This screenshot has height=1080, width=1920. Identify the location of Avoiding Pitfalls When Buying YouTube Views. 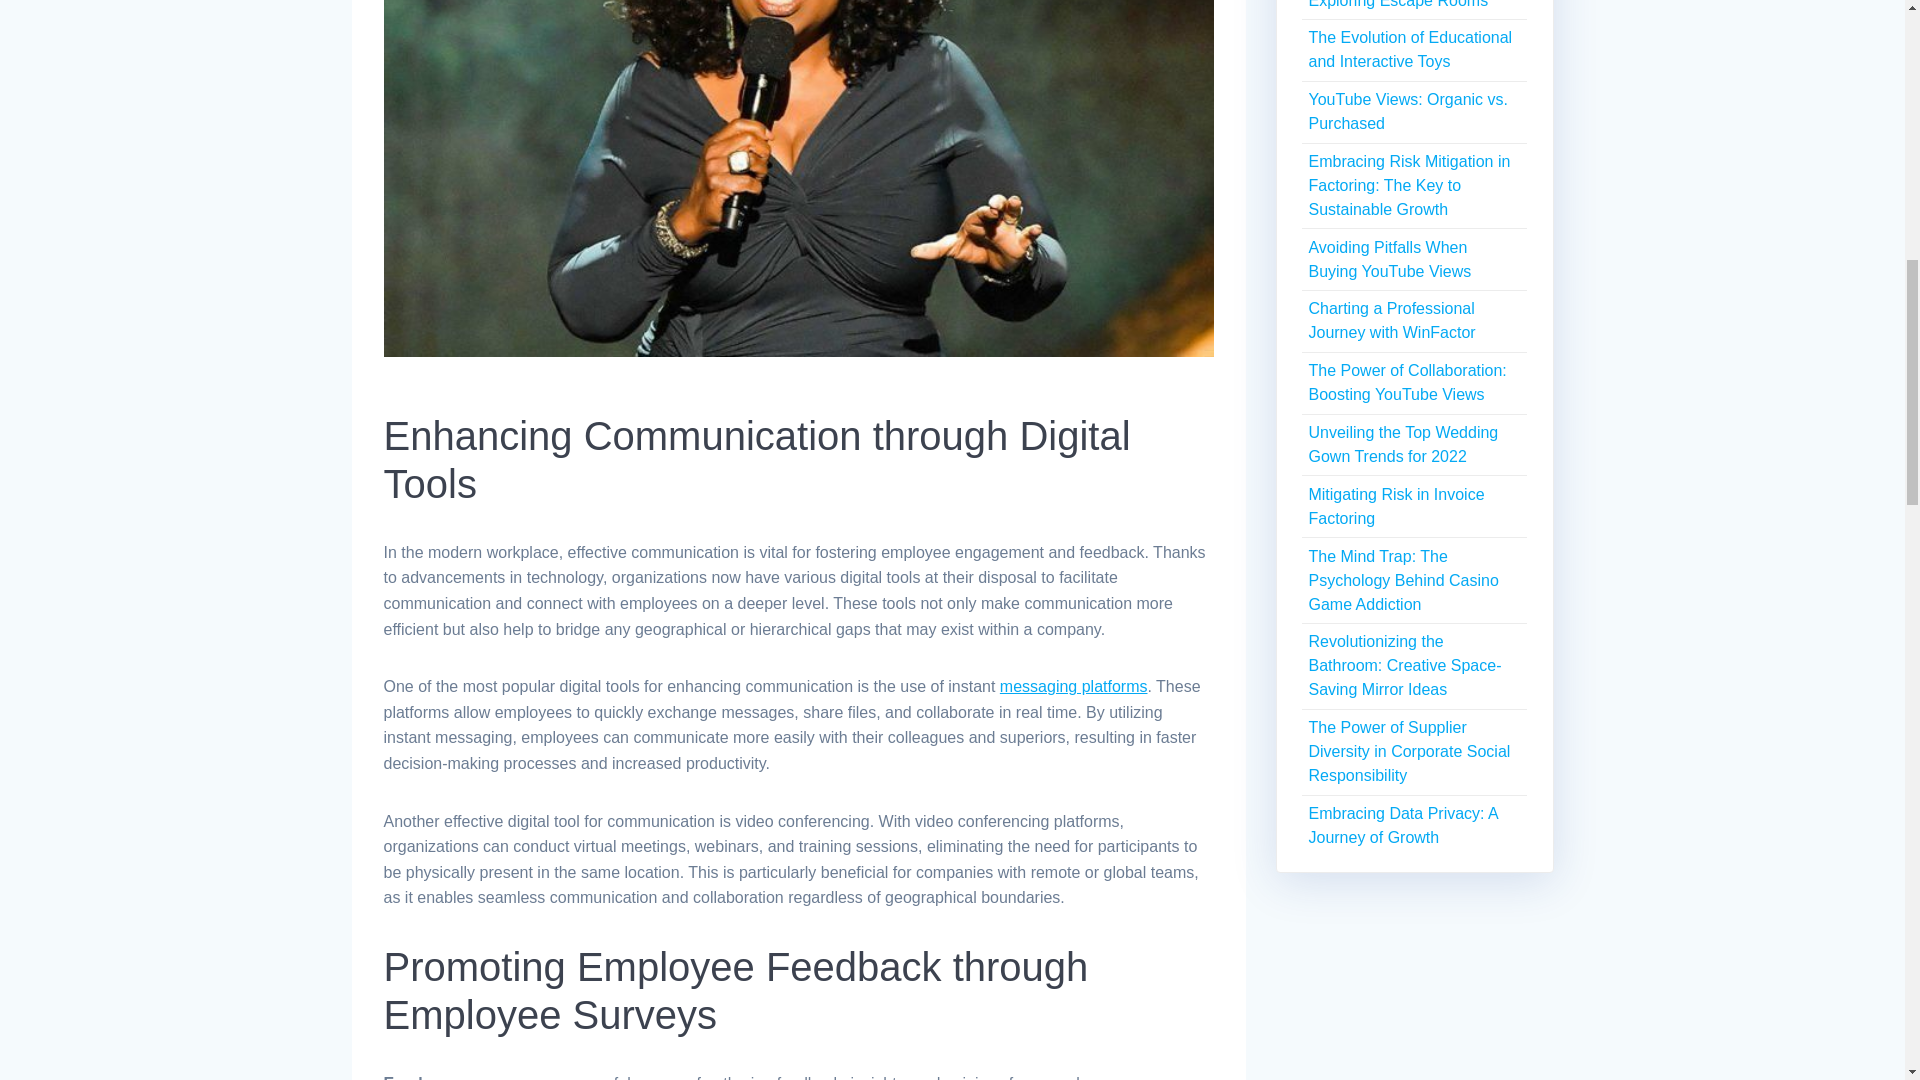
(1388, 258).